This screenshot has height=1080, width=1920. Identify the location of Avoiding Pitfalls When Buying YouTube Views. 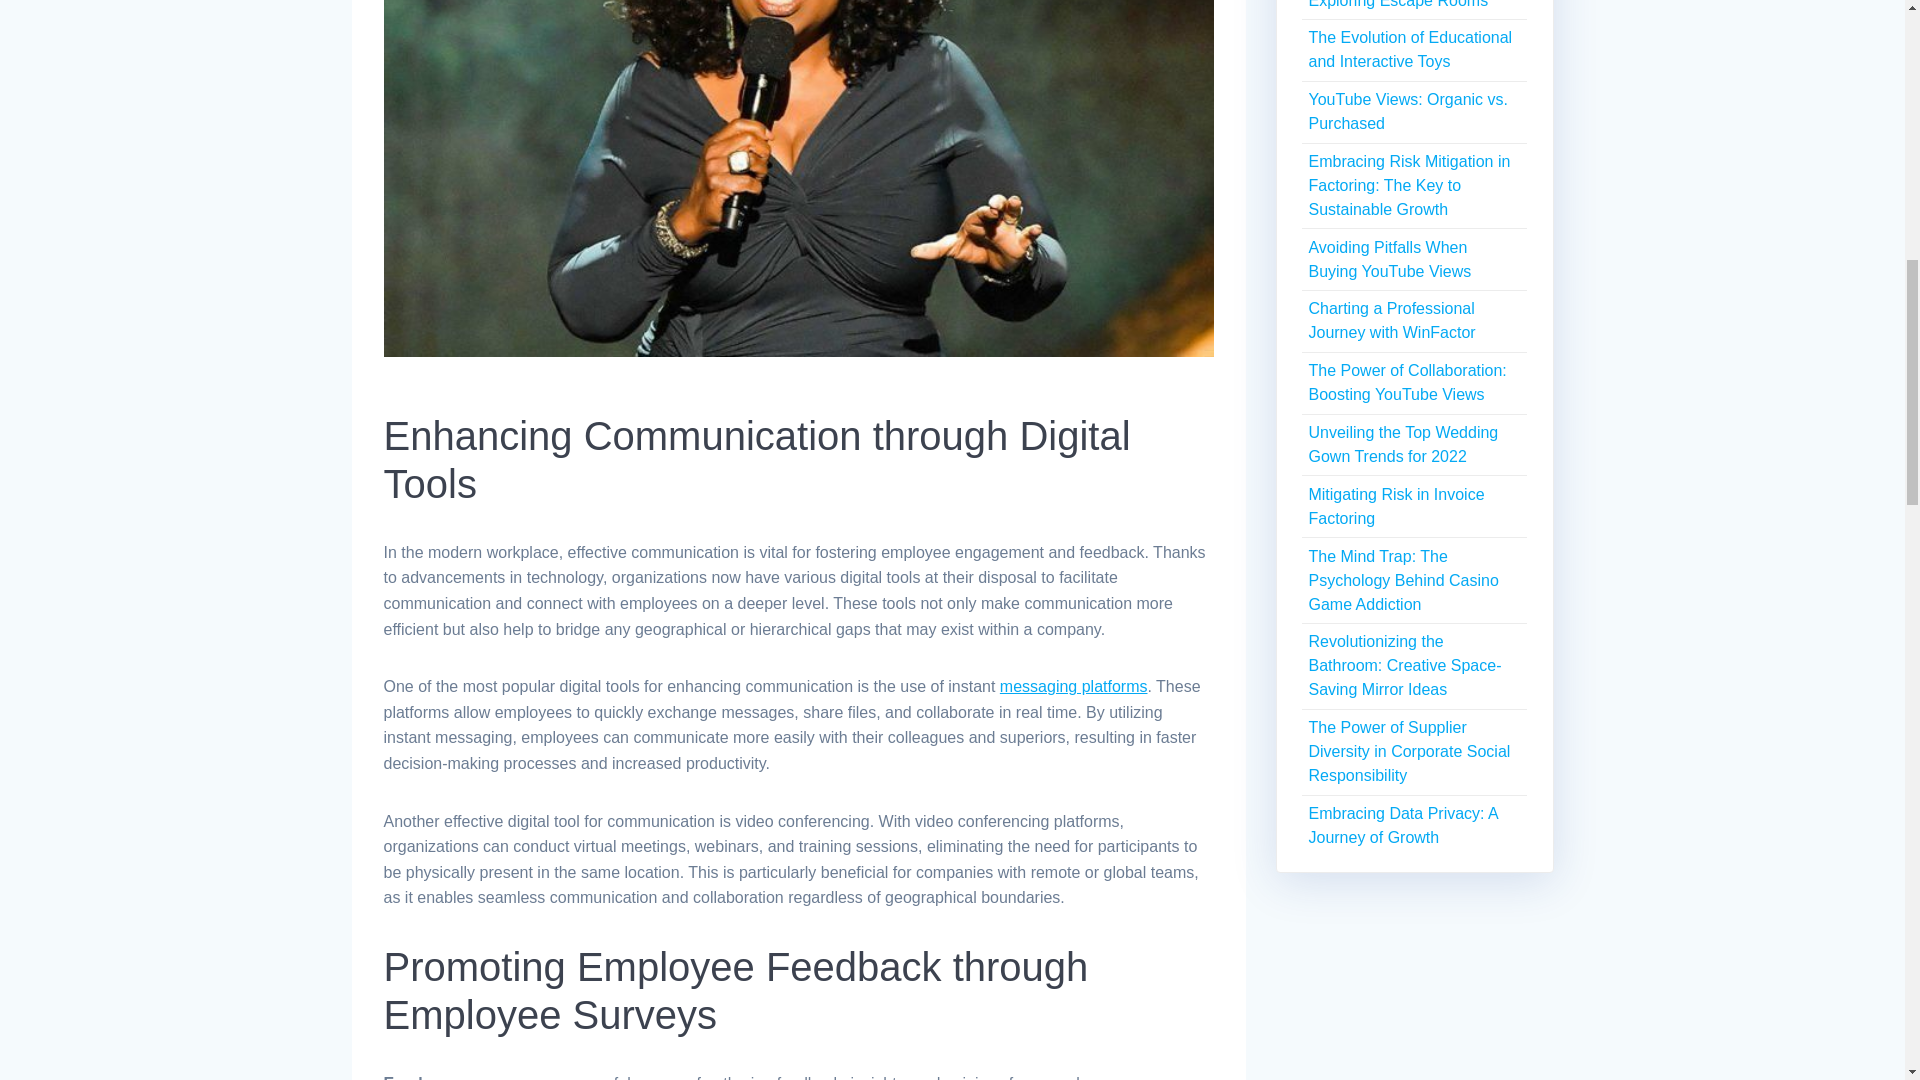
(1388, 258).